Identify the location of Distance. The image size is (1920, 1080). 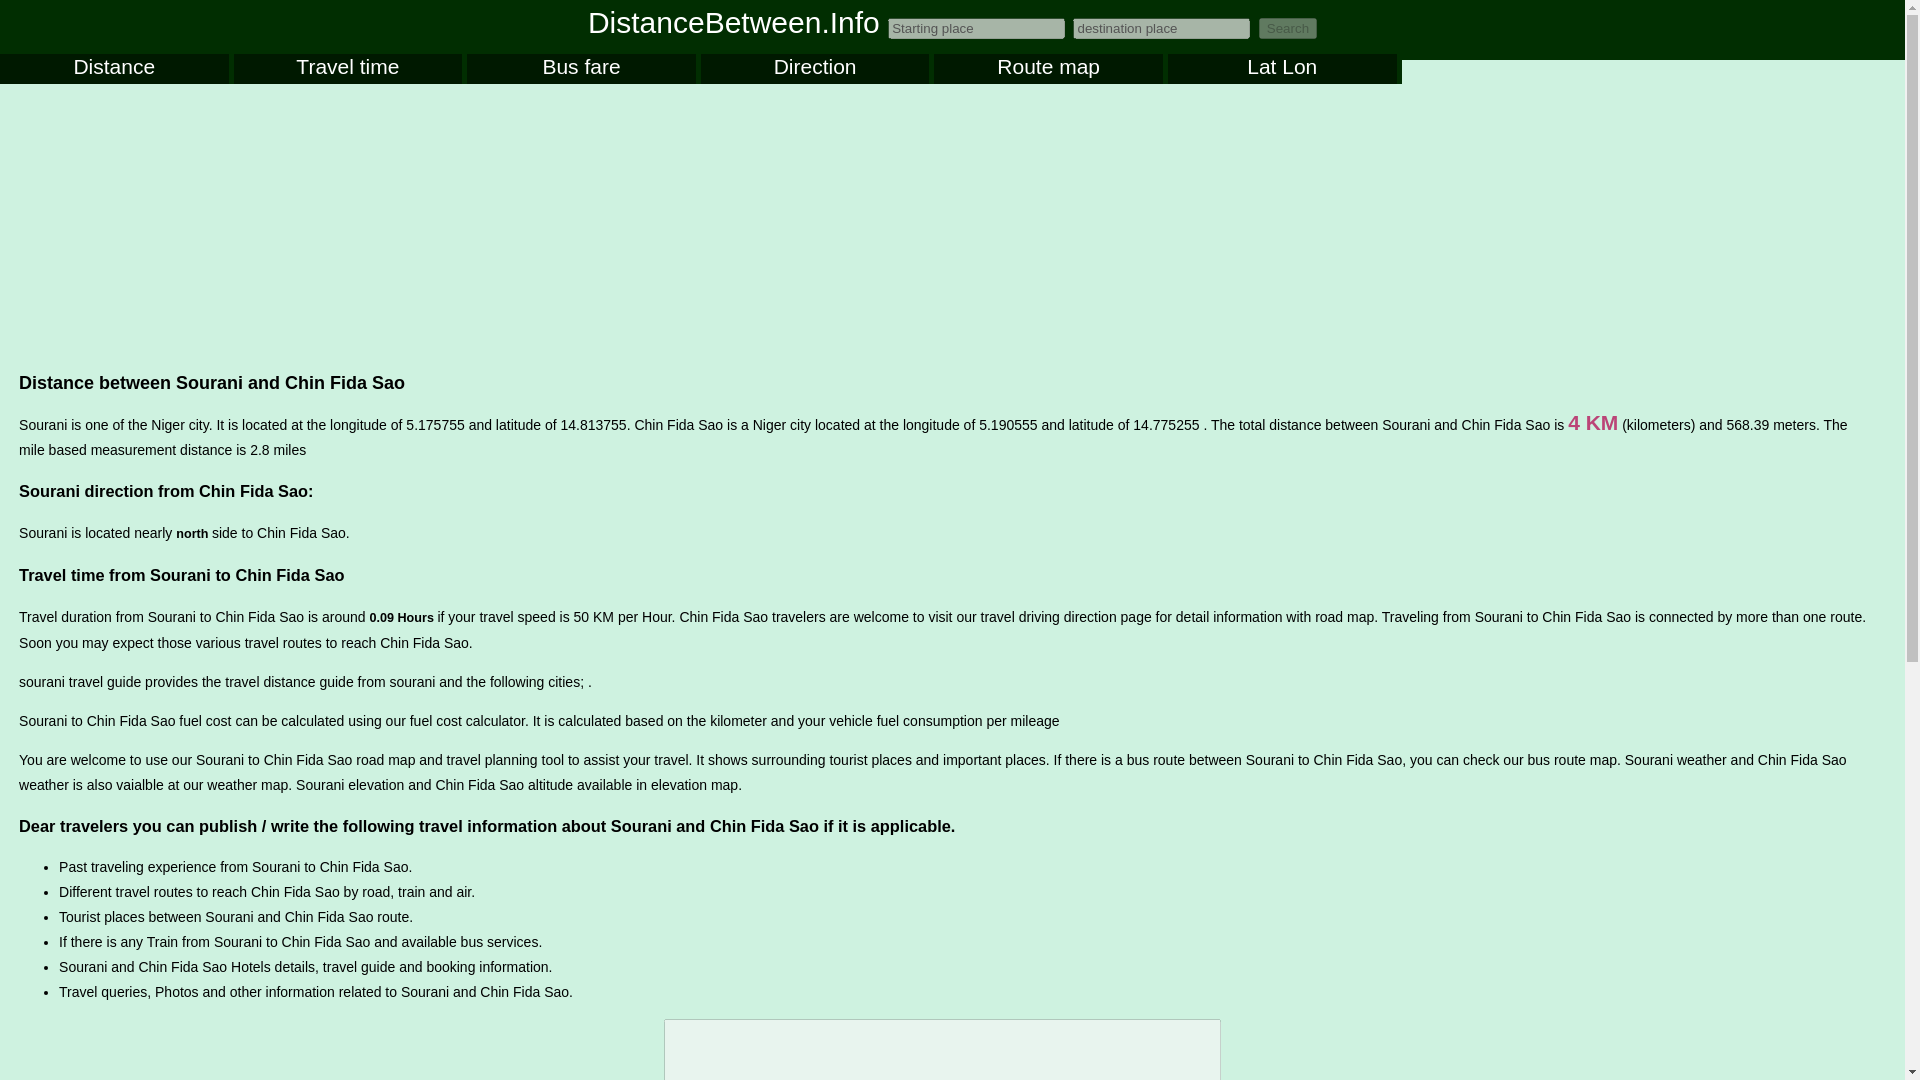
(114, 69).